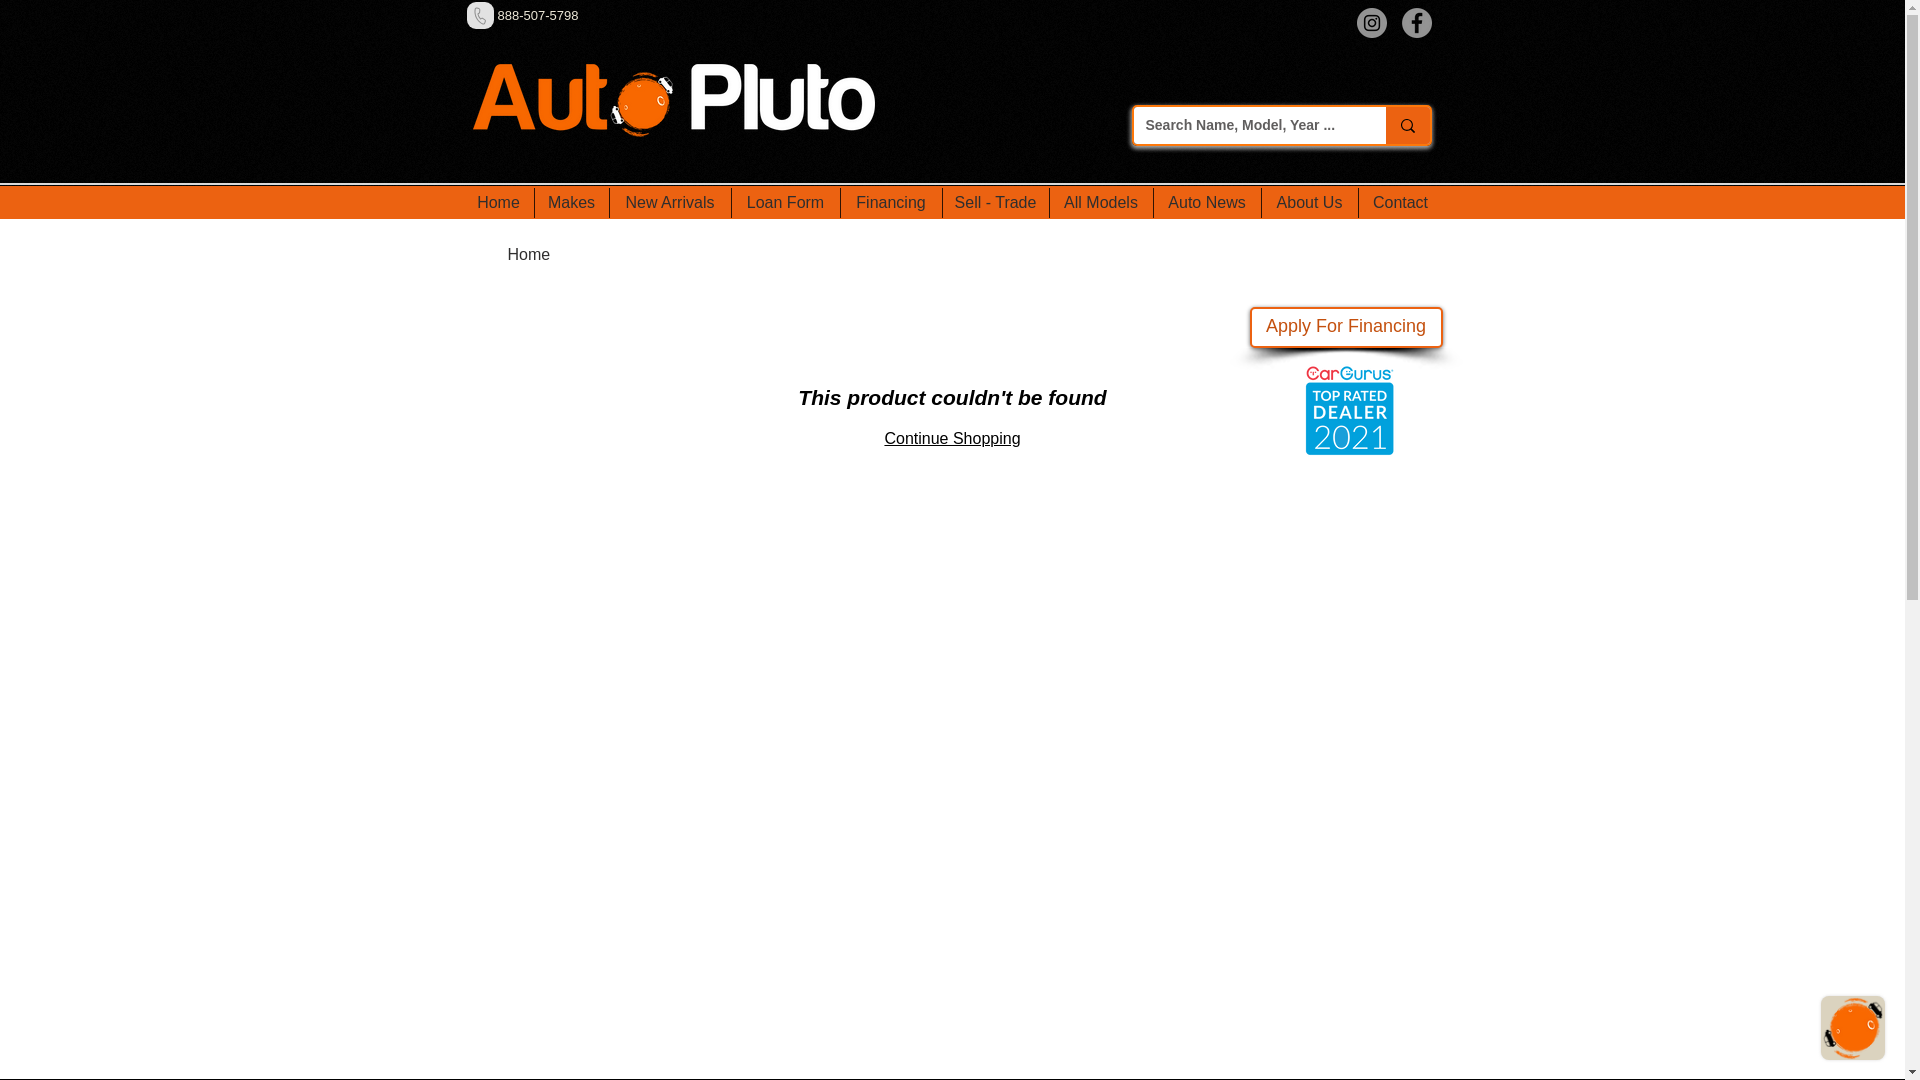 The height and width of the screenshot is (1080, 1920). Describe the element at coordinates (1308, 202) in the screenshot. I see `About Us` at that location.